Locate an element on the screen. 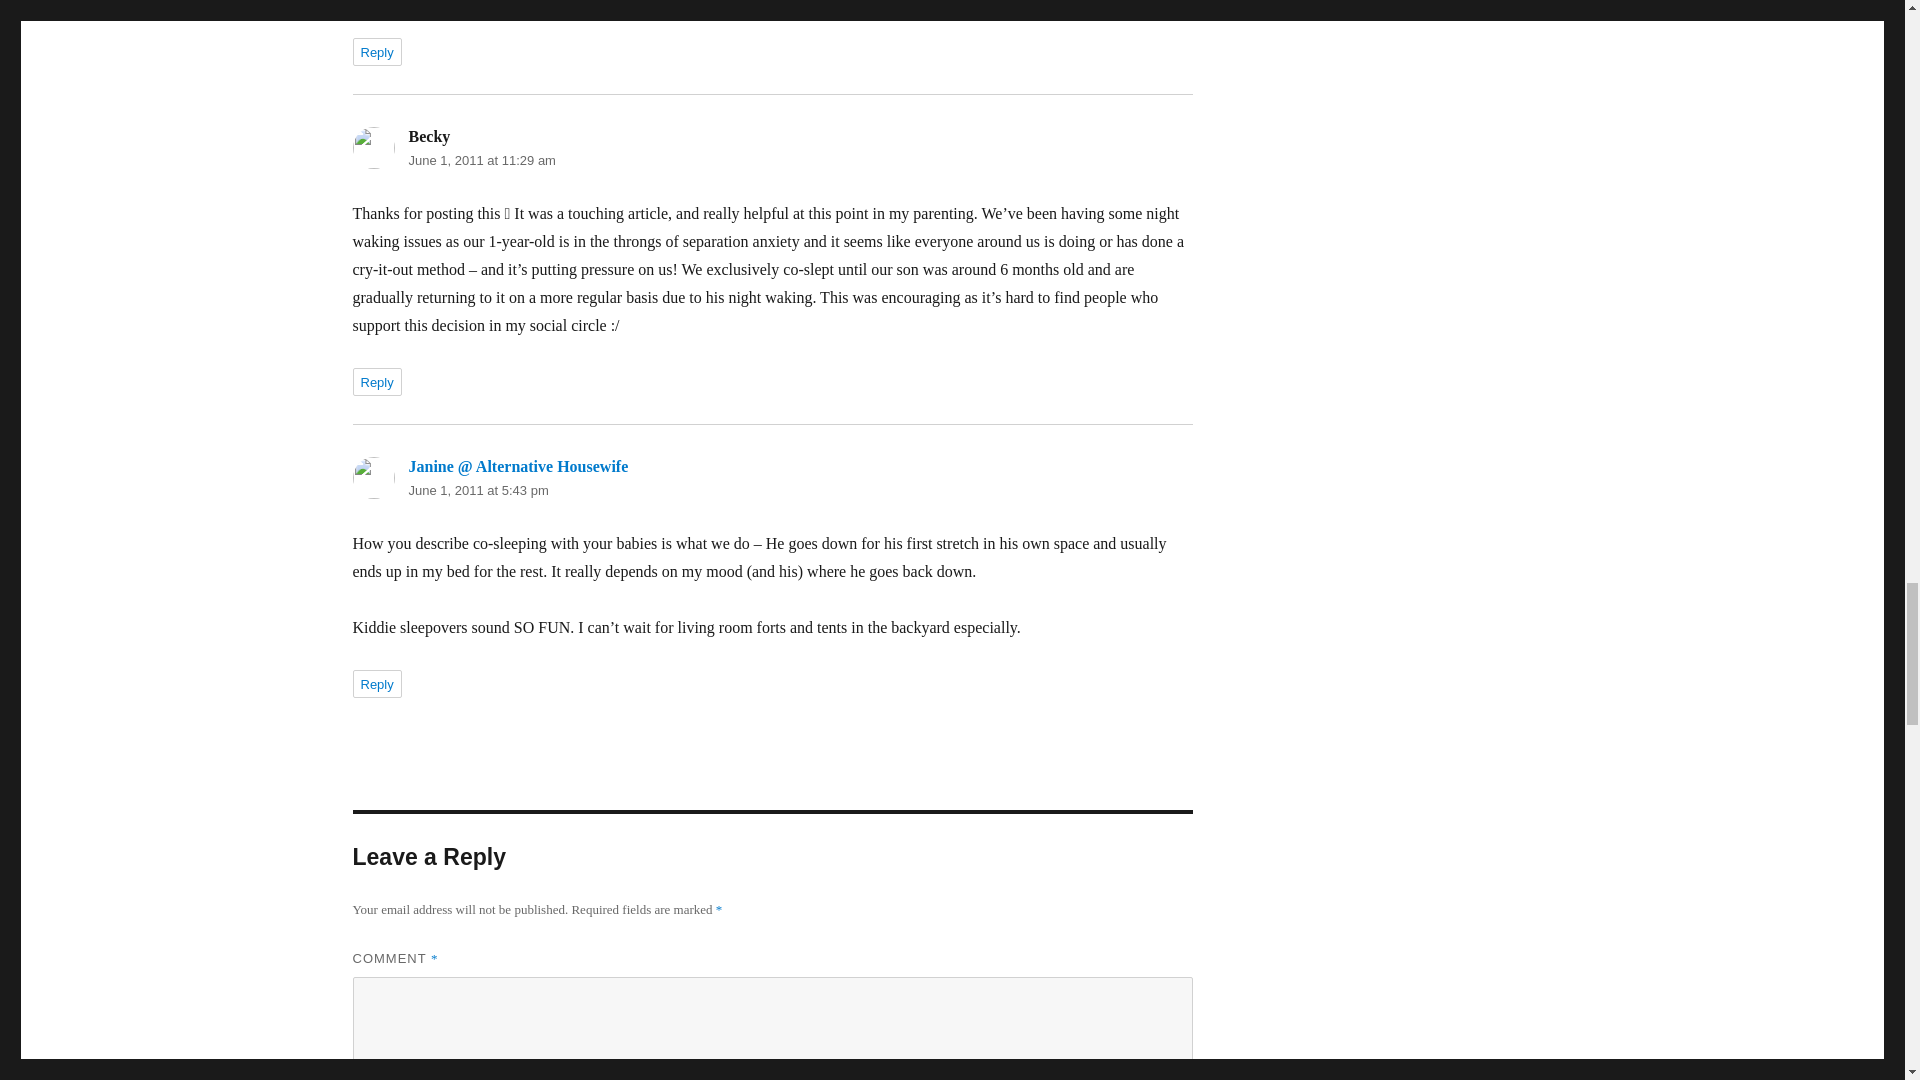 The width and height of the screenshot is (1920, 1080). Reply is located at coordinates (376, 683).